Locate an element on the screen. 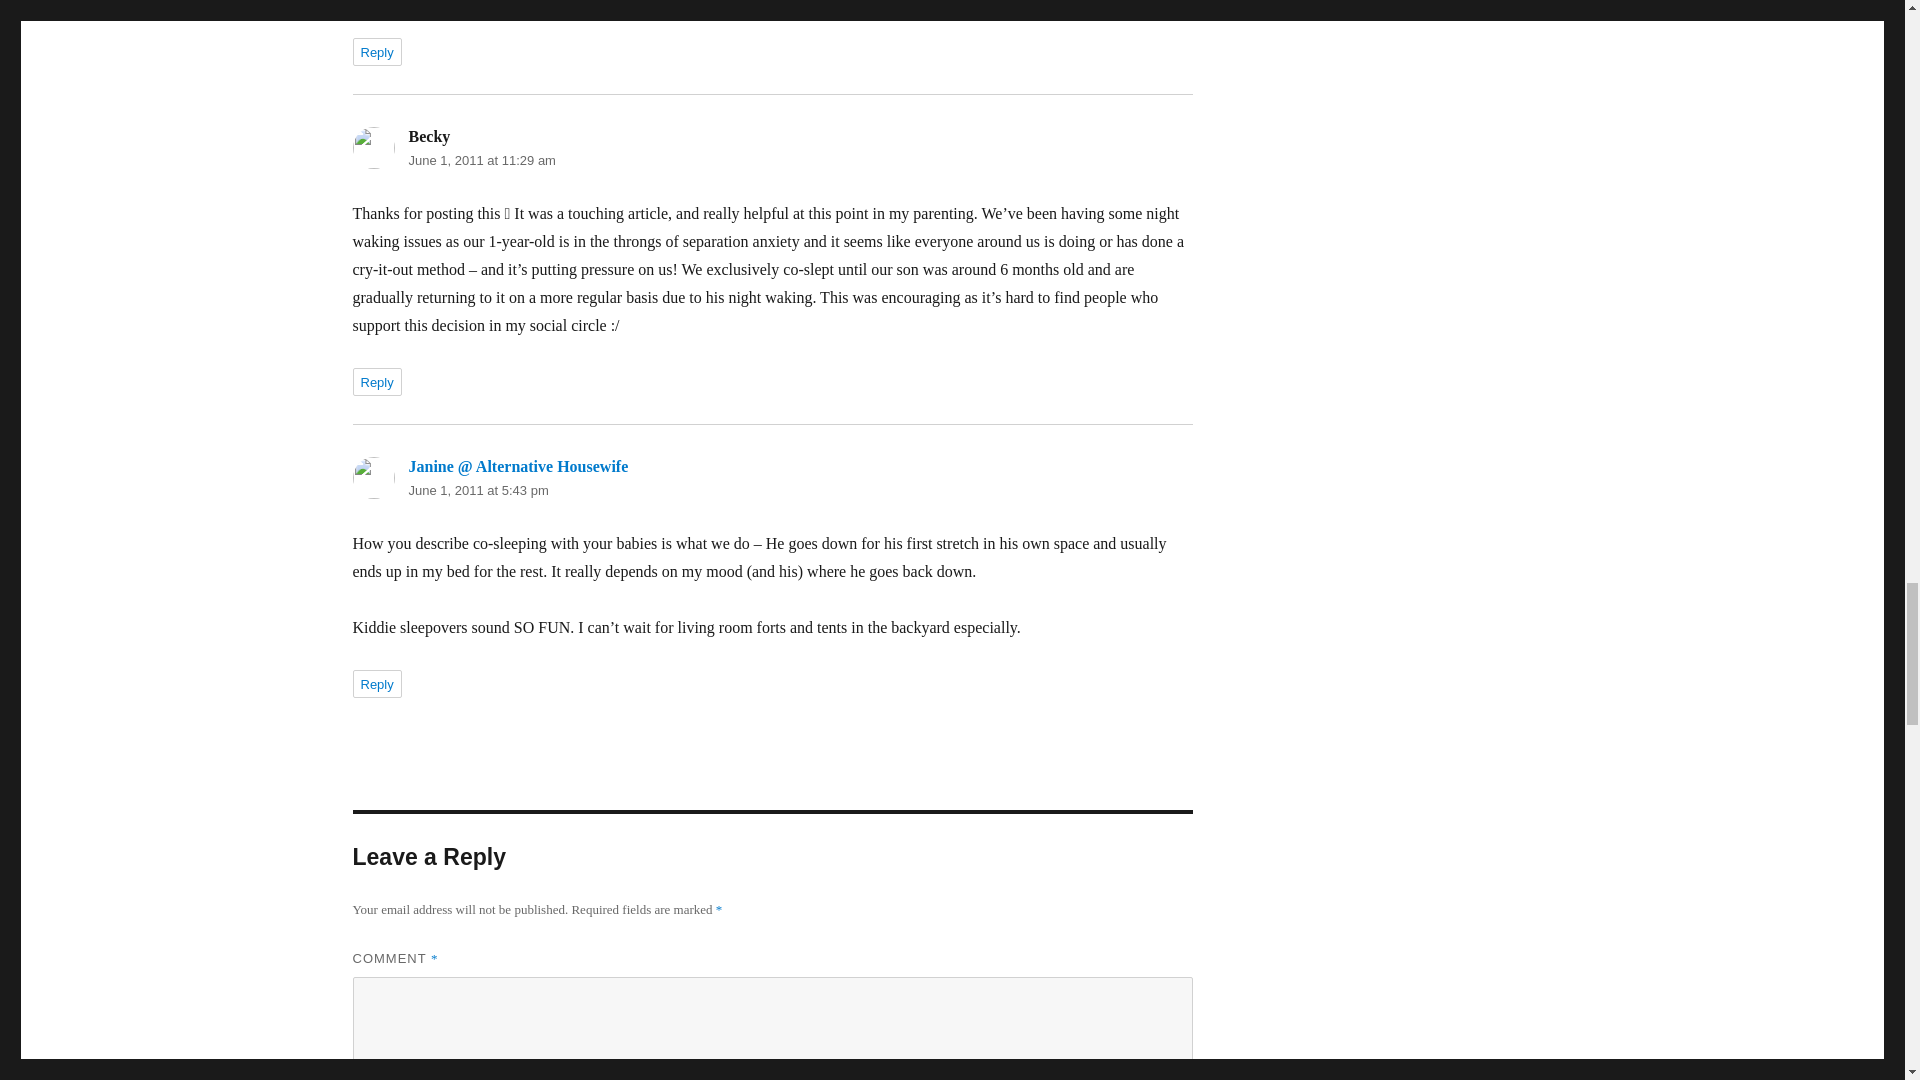 The width and height of the screenshot is (1920, 1080). Reply is located at coordinates (376, 683).